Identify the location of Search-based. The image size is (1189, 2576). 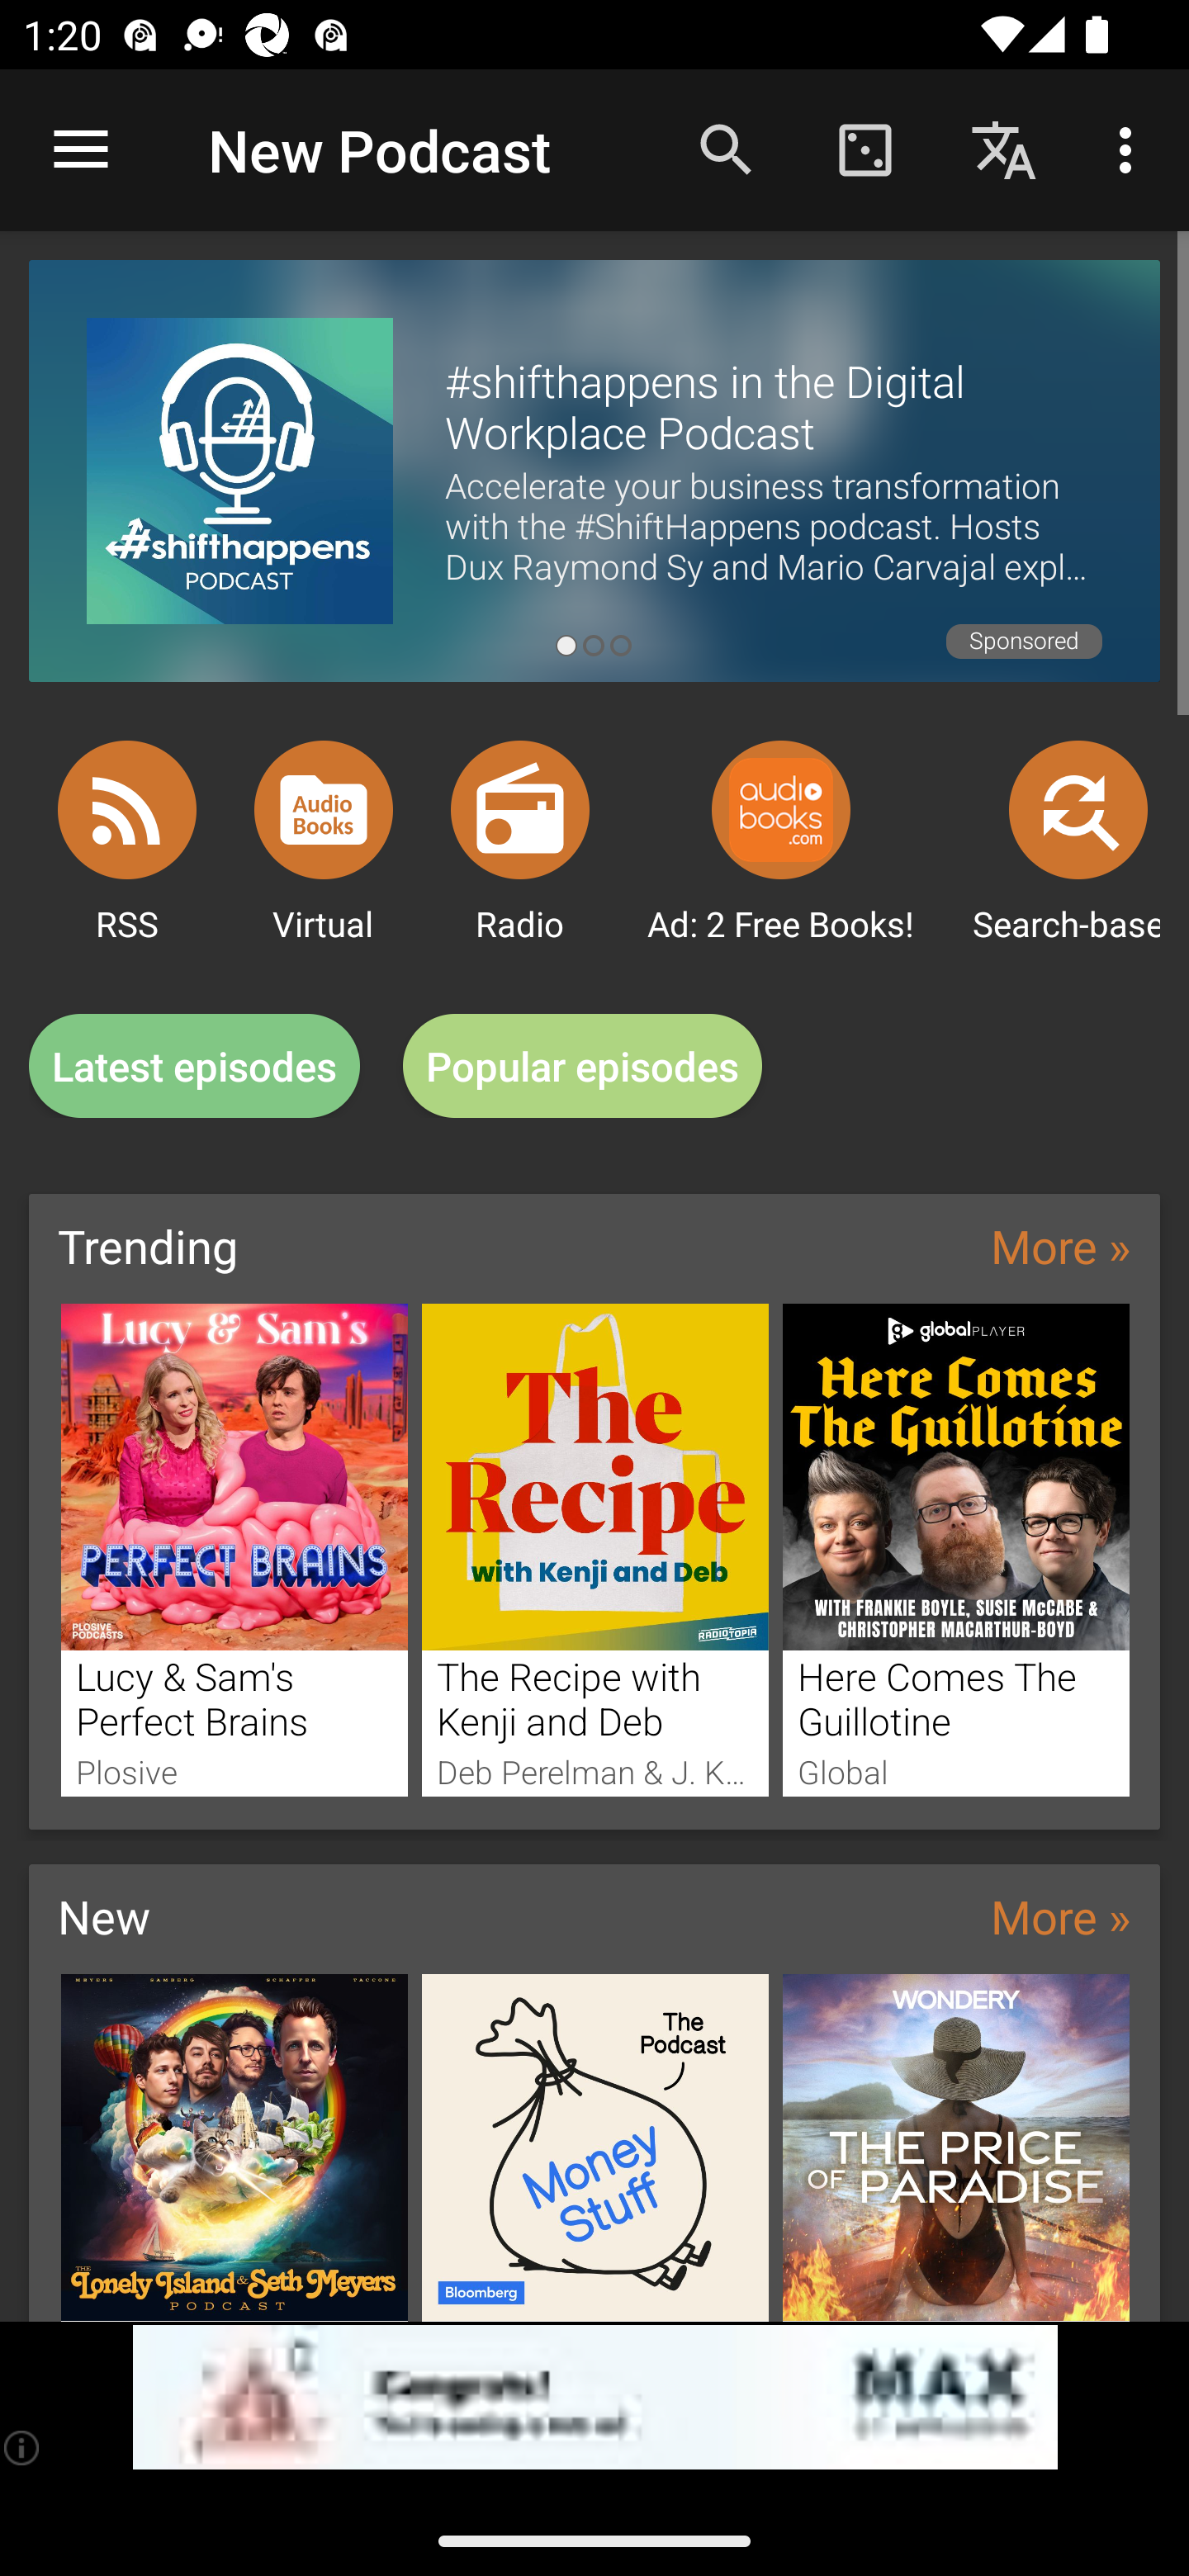
(1078, 809).